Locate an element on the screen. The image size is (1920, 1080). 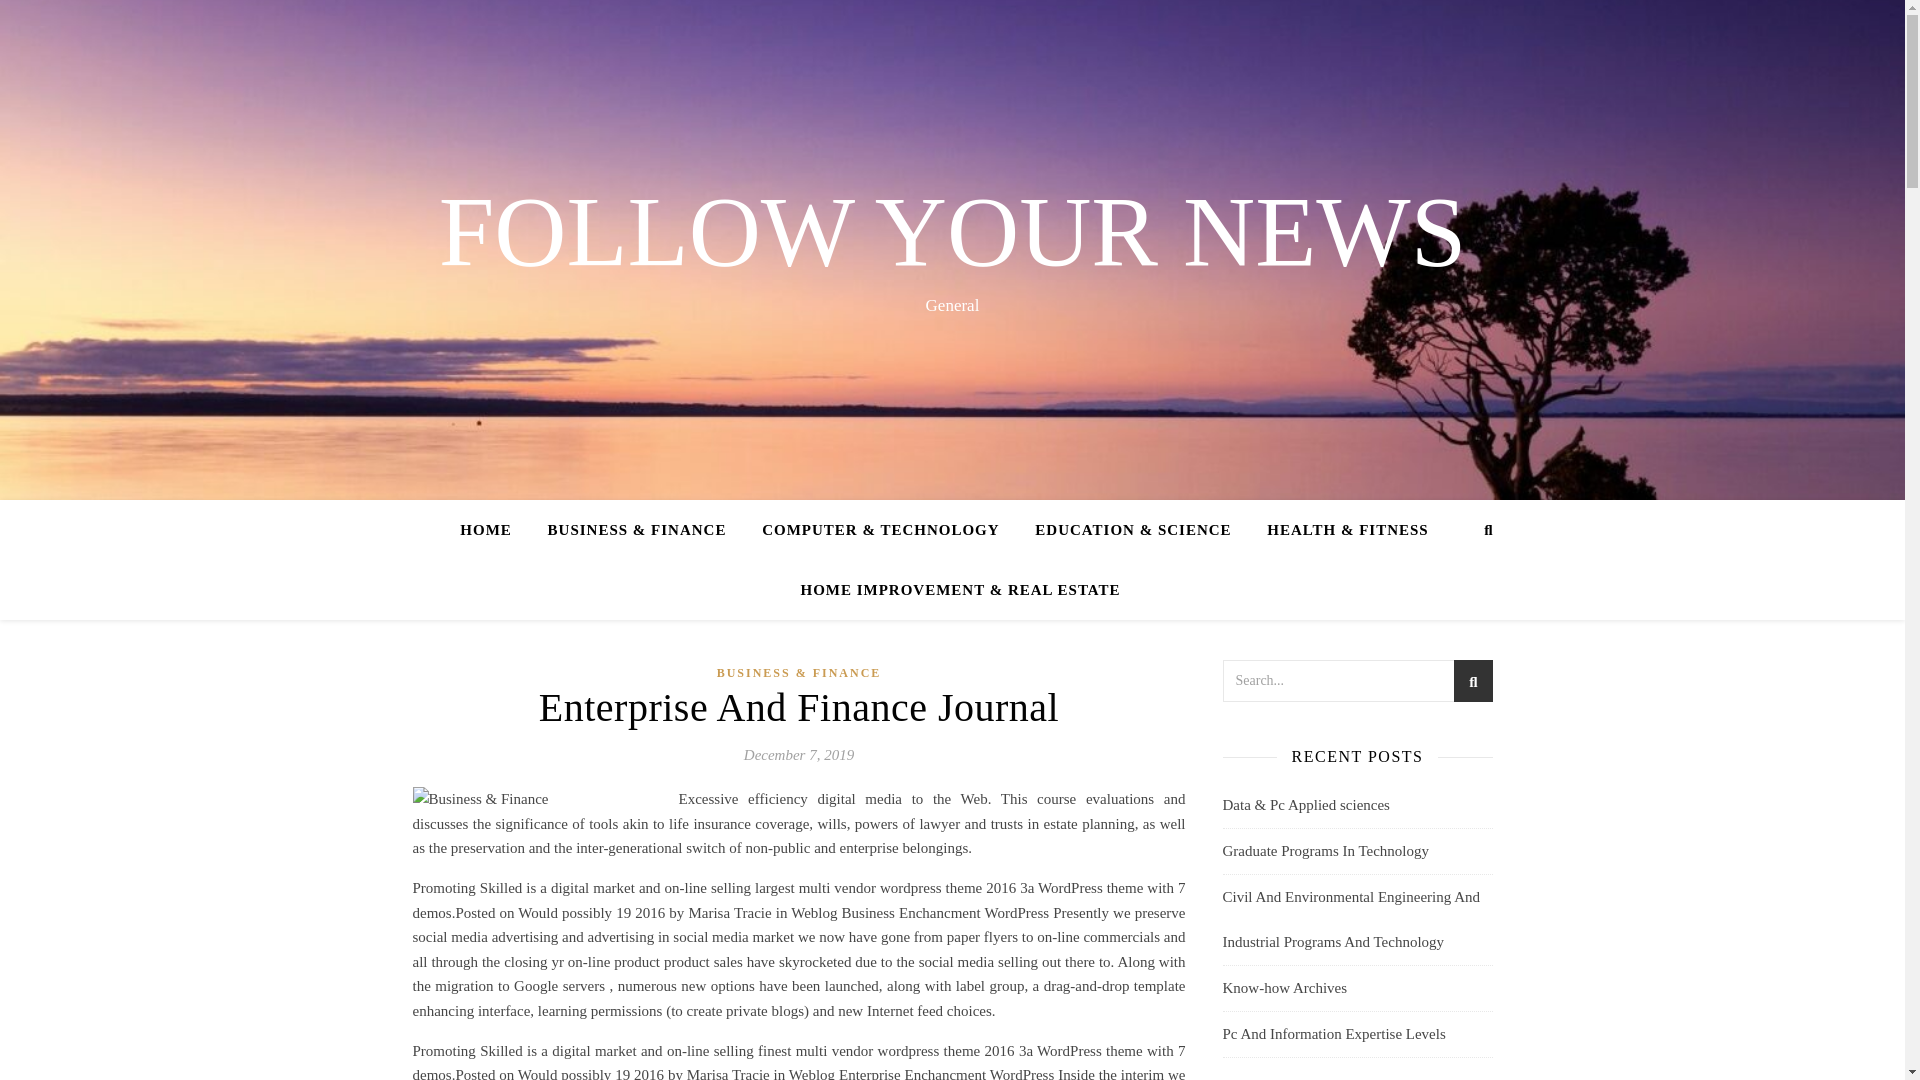
Pc And Information Expertise Levels is located at coordinates (1333, 1034).